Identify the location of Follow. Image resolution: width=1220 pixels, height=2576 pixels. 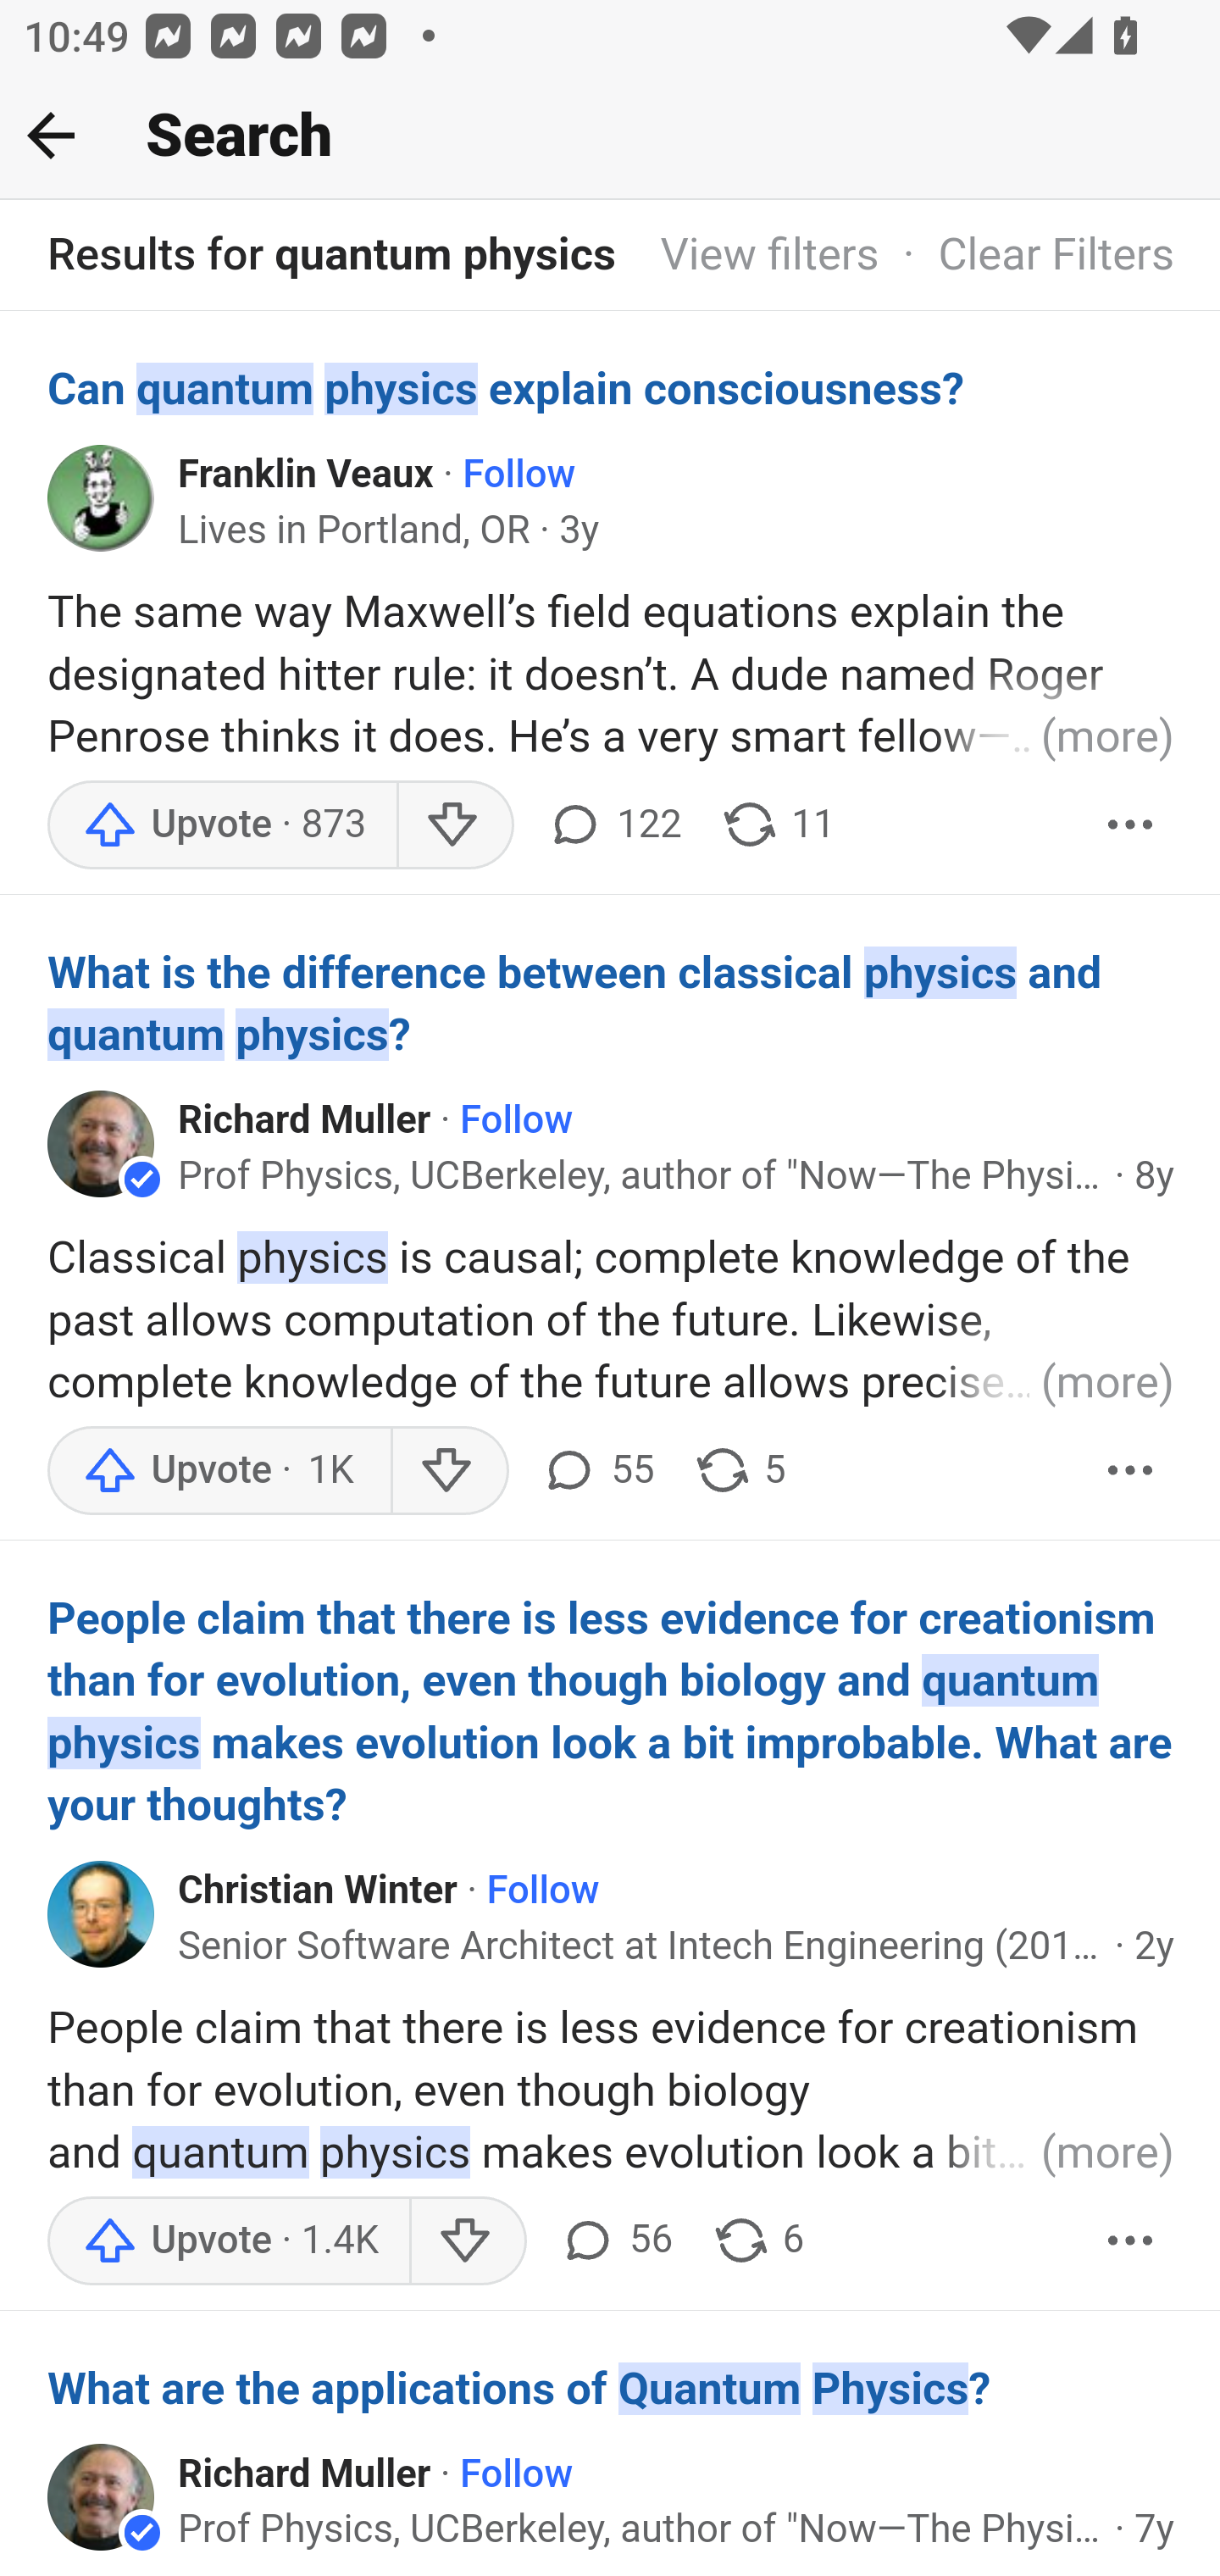
(517, 2473).